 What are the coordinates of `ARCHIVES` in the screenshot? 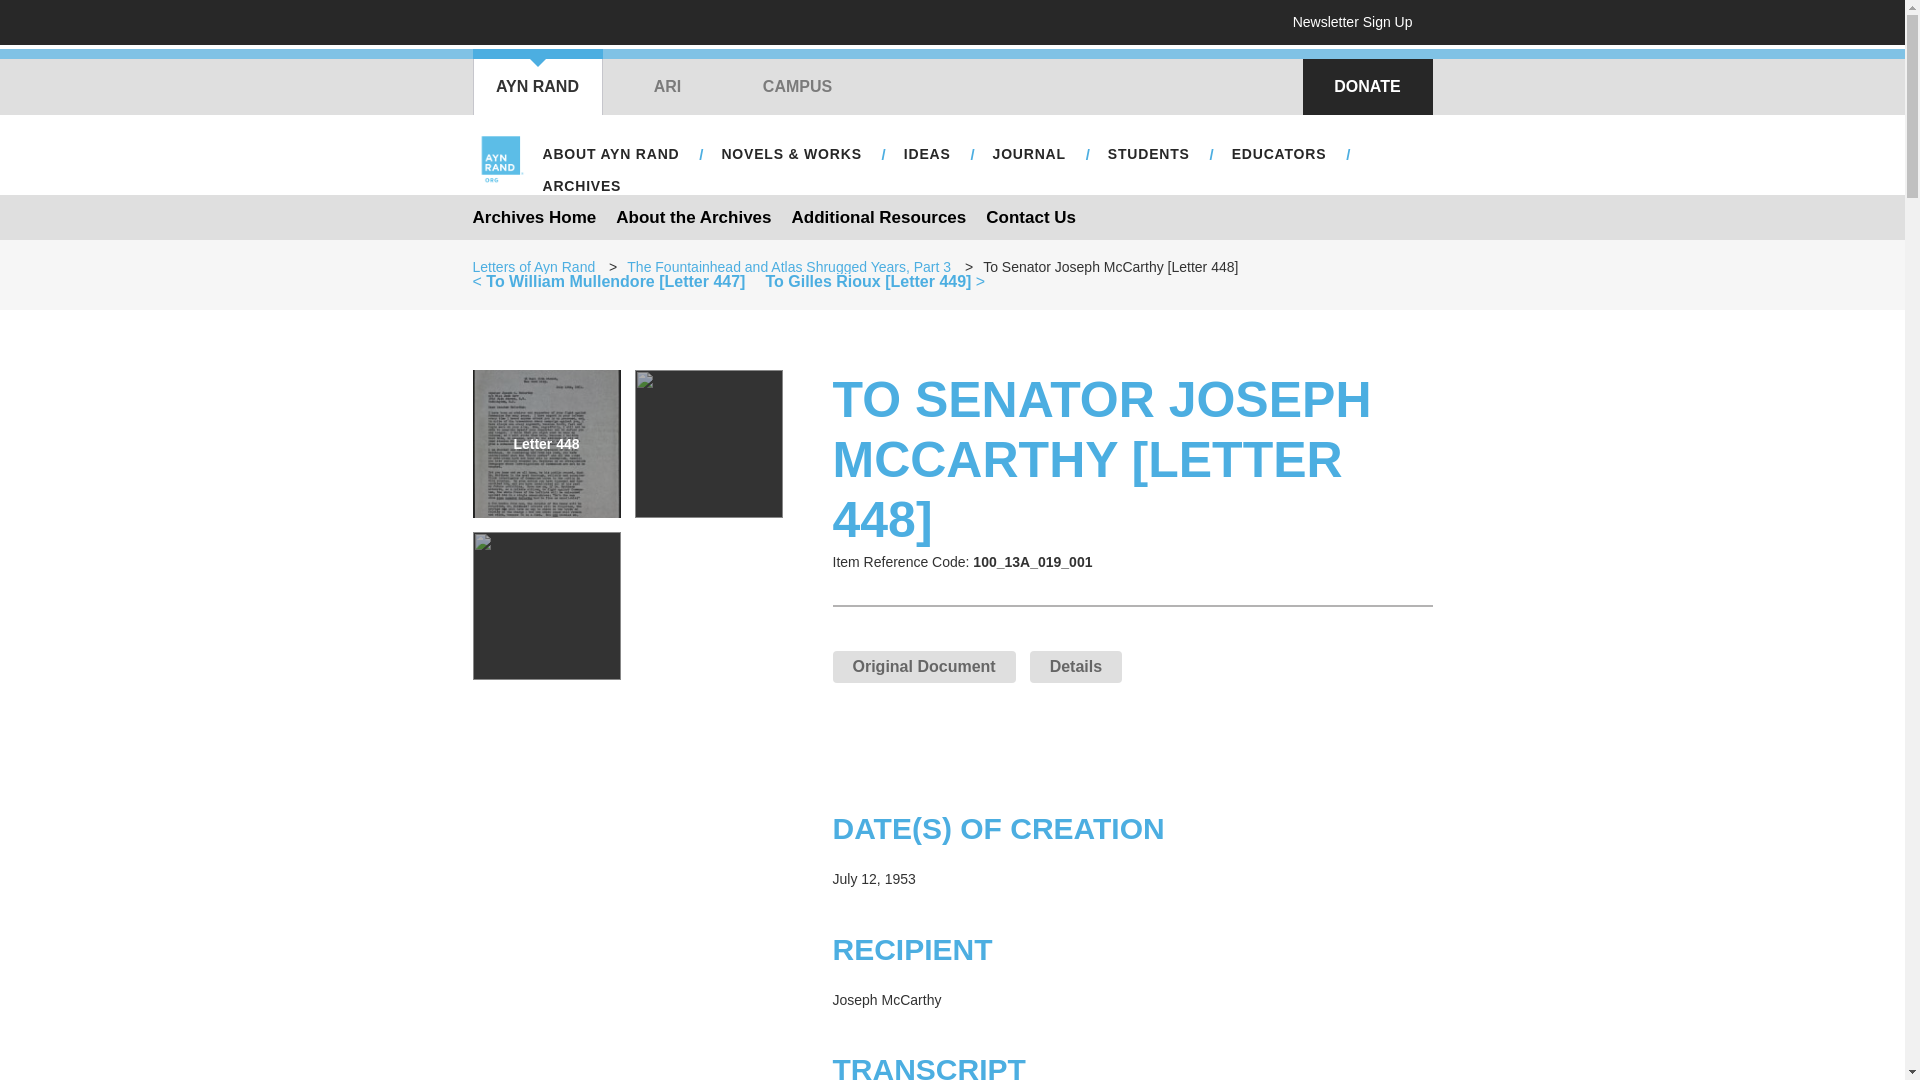 It's located at (581, 186).